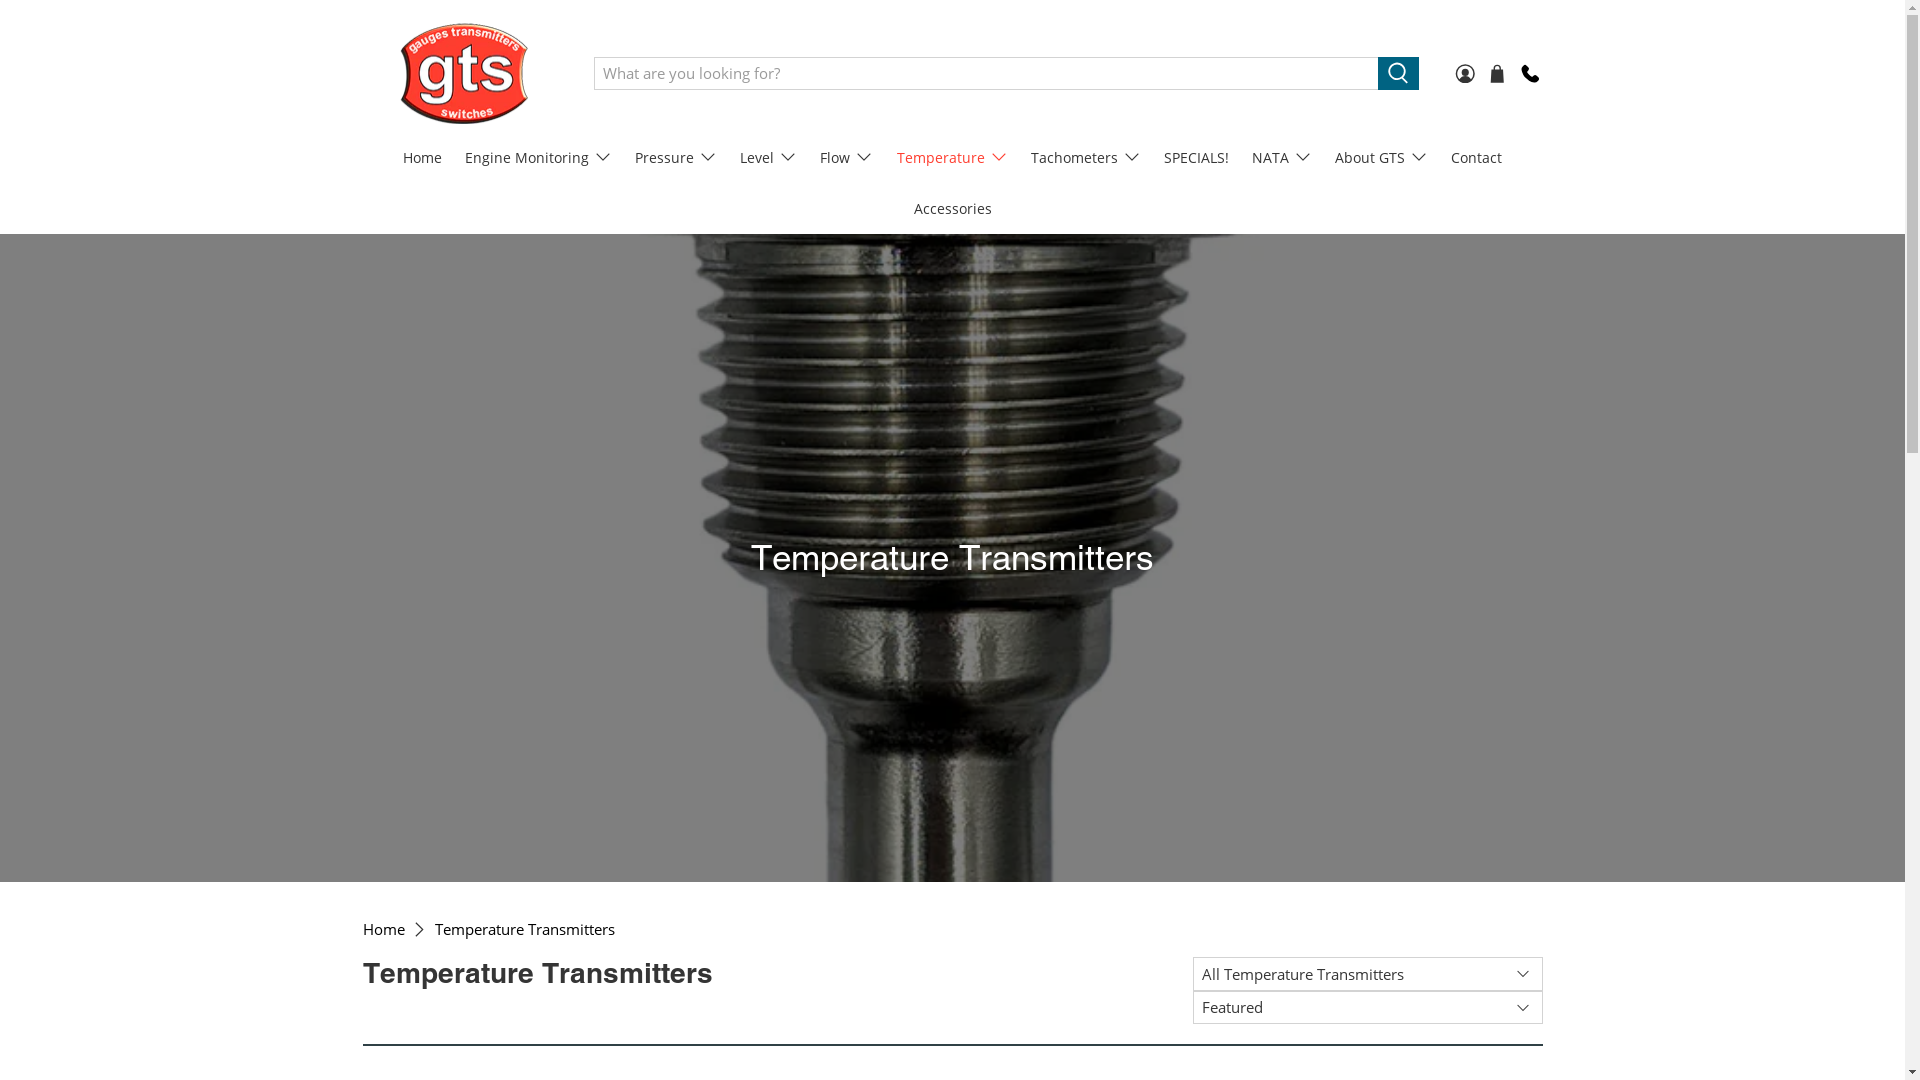 This screenshot has width=1920, height=1080. Describe the element at coordinates (1282, 158) in the screenshot. I see `NATA` at that location.